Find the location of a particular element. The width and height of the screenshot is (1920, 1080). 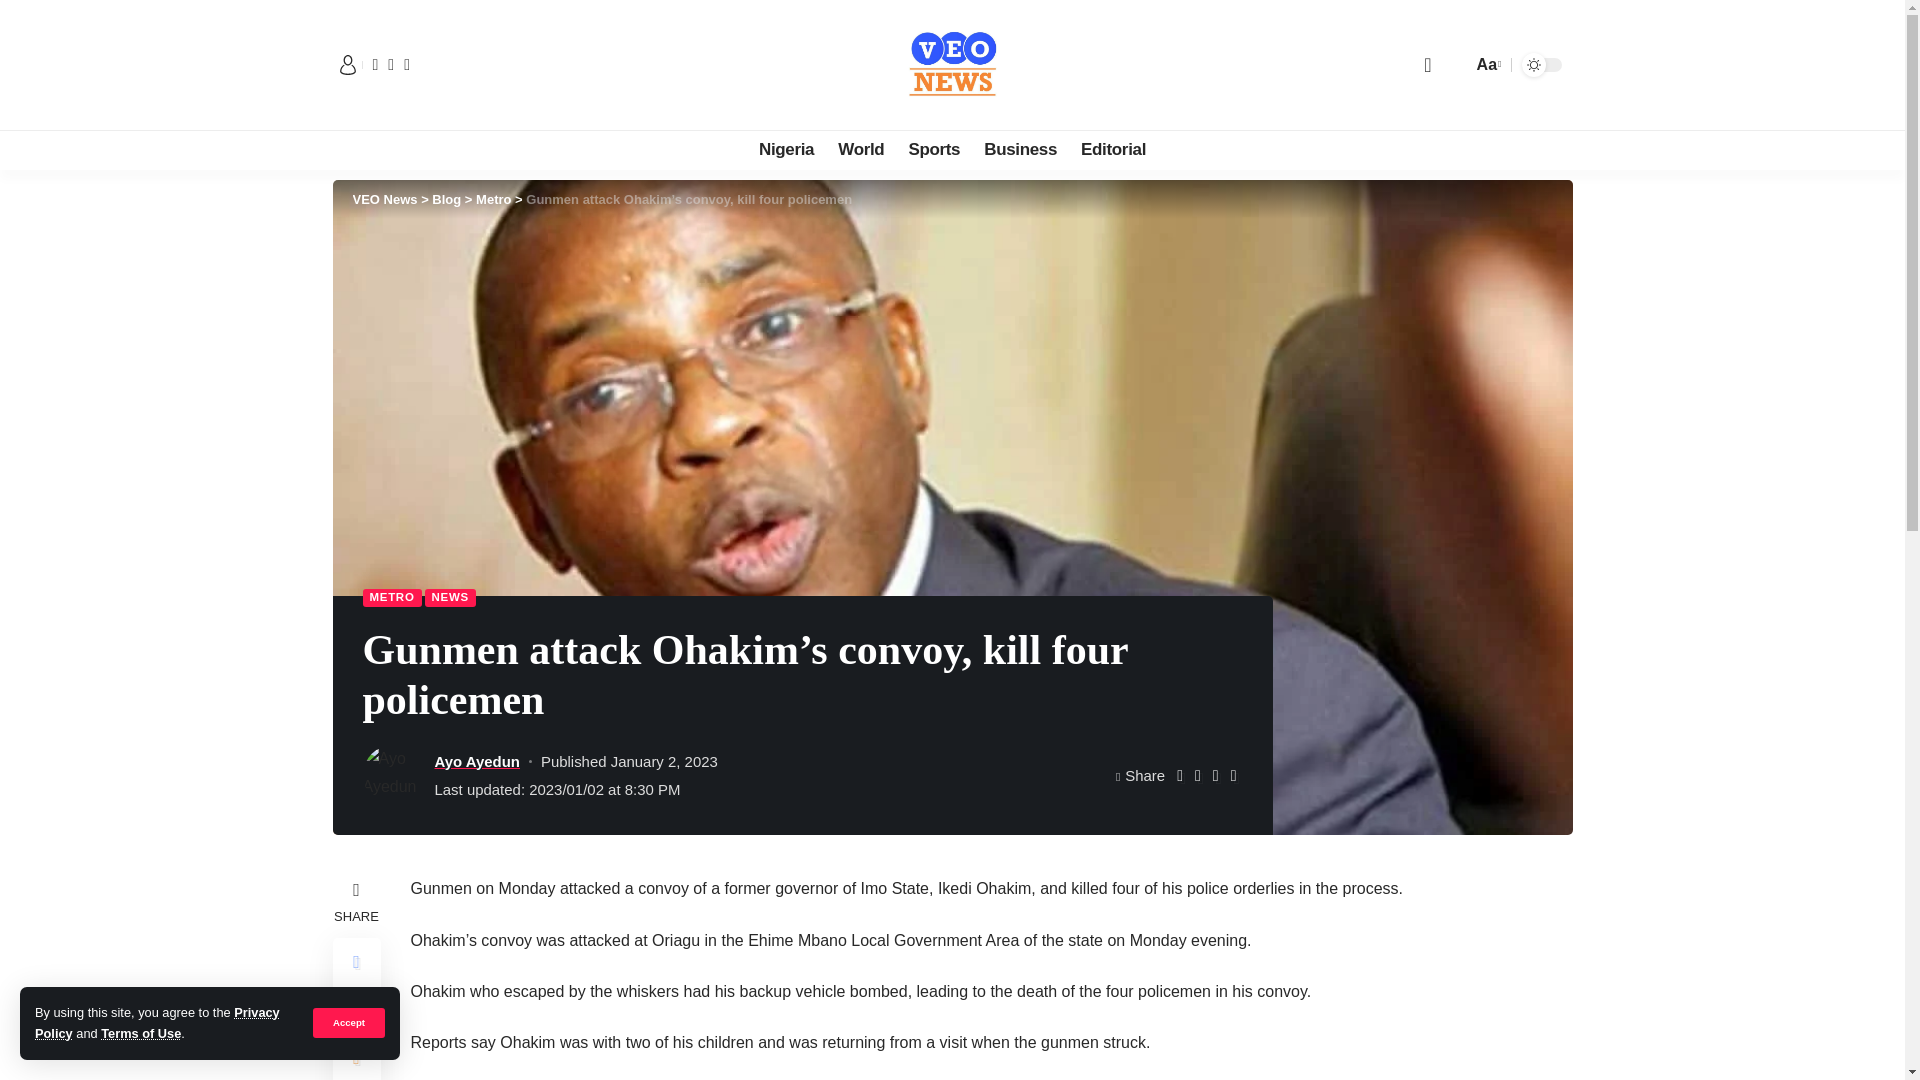

Editorial is located at coordinates (1113, 149).